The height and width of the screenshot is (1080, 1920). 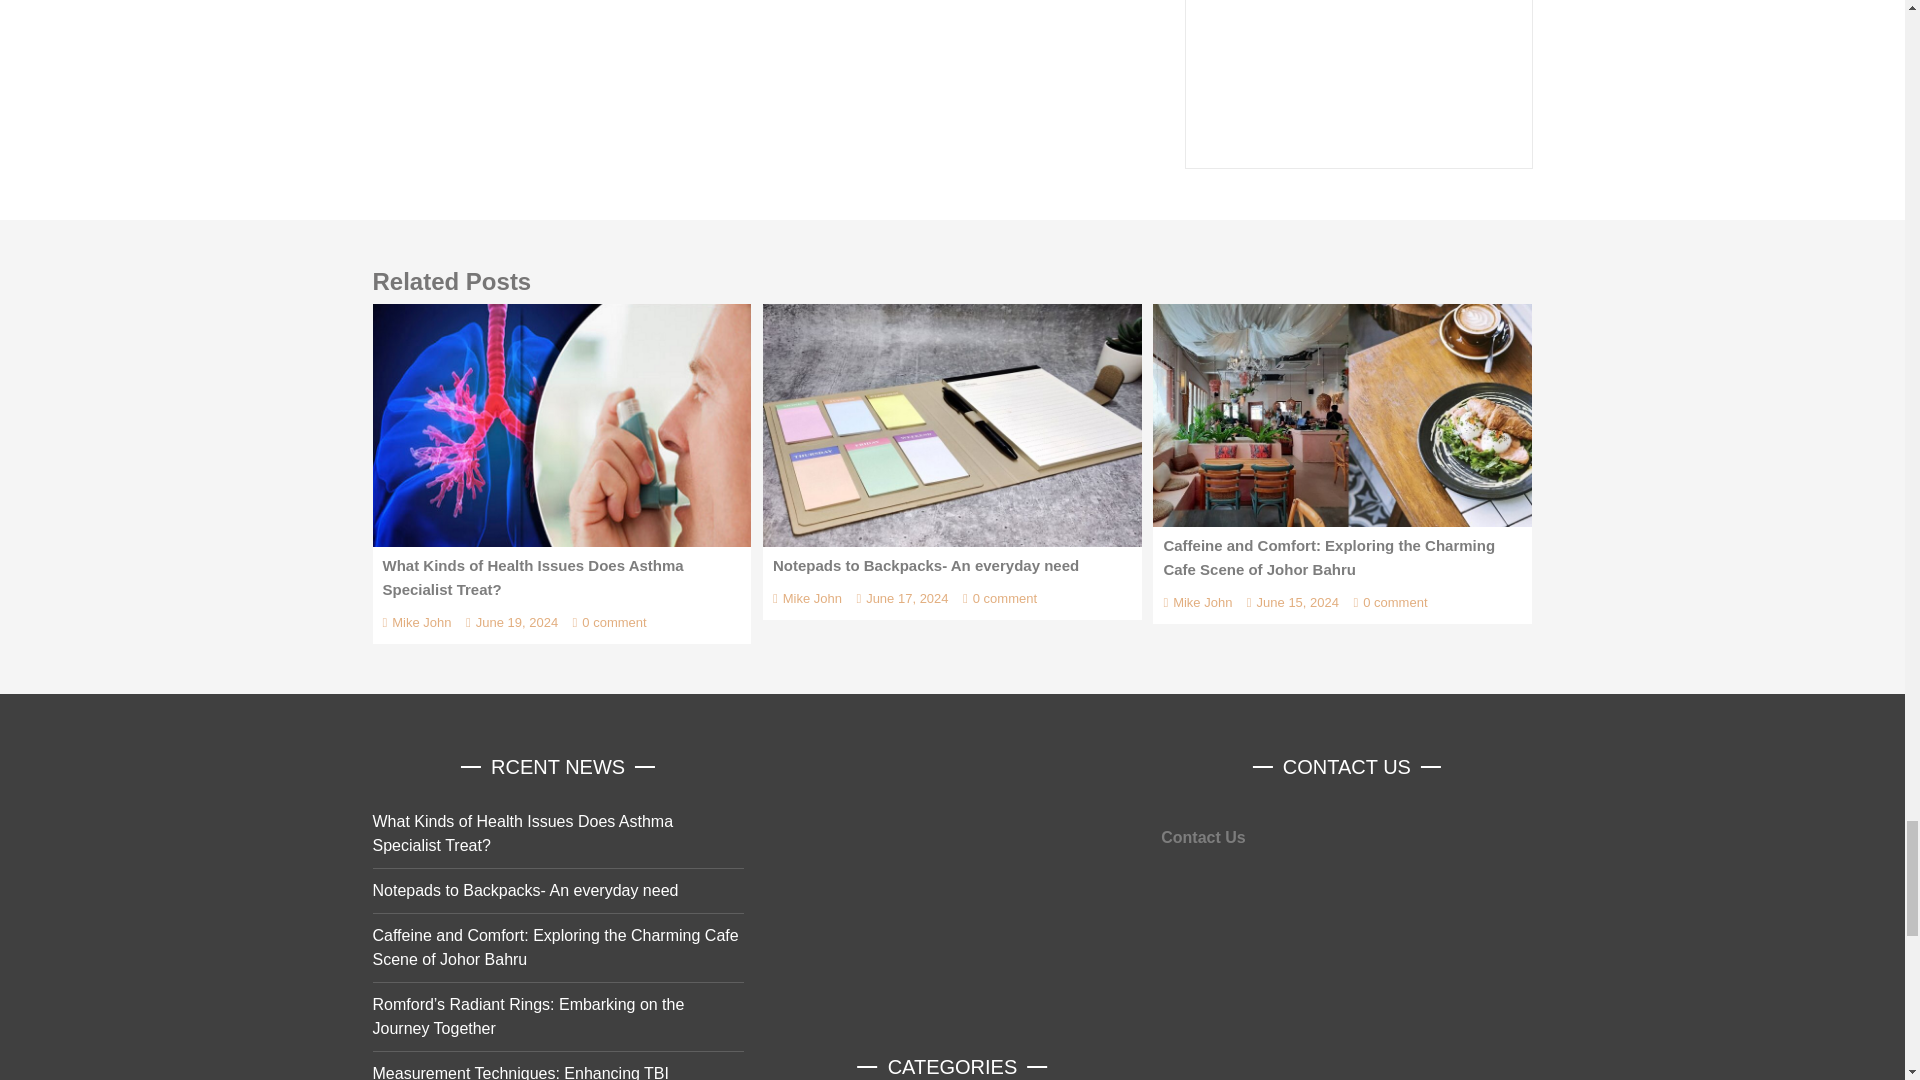 What do you see at coordinates (952, 424) in the screenshot?
I see `Notepads to Backpacks- An everyday need` at bounding box center [952, 424].